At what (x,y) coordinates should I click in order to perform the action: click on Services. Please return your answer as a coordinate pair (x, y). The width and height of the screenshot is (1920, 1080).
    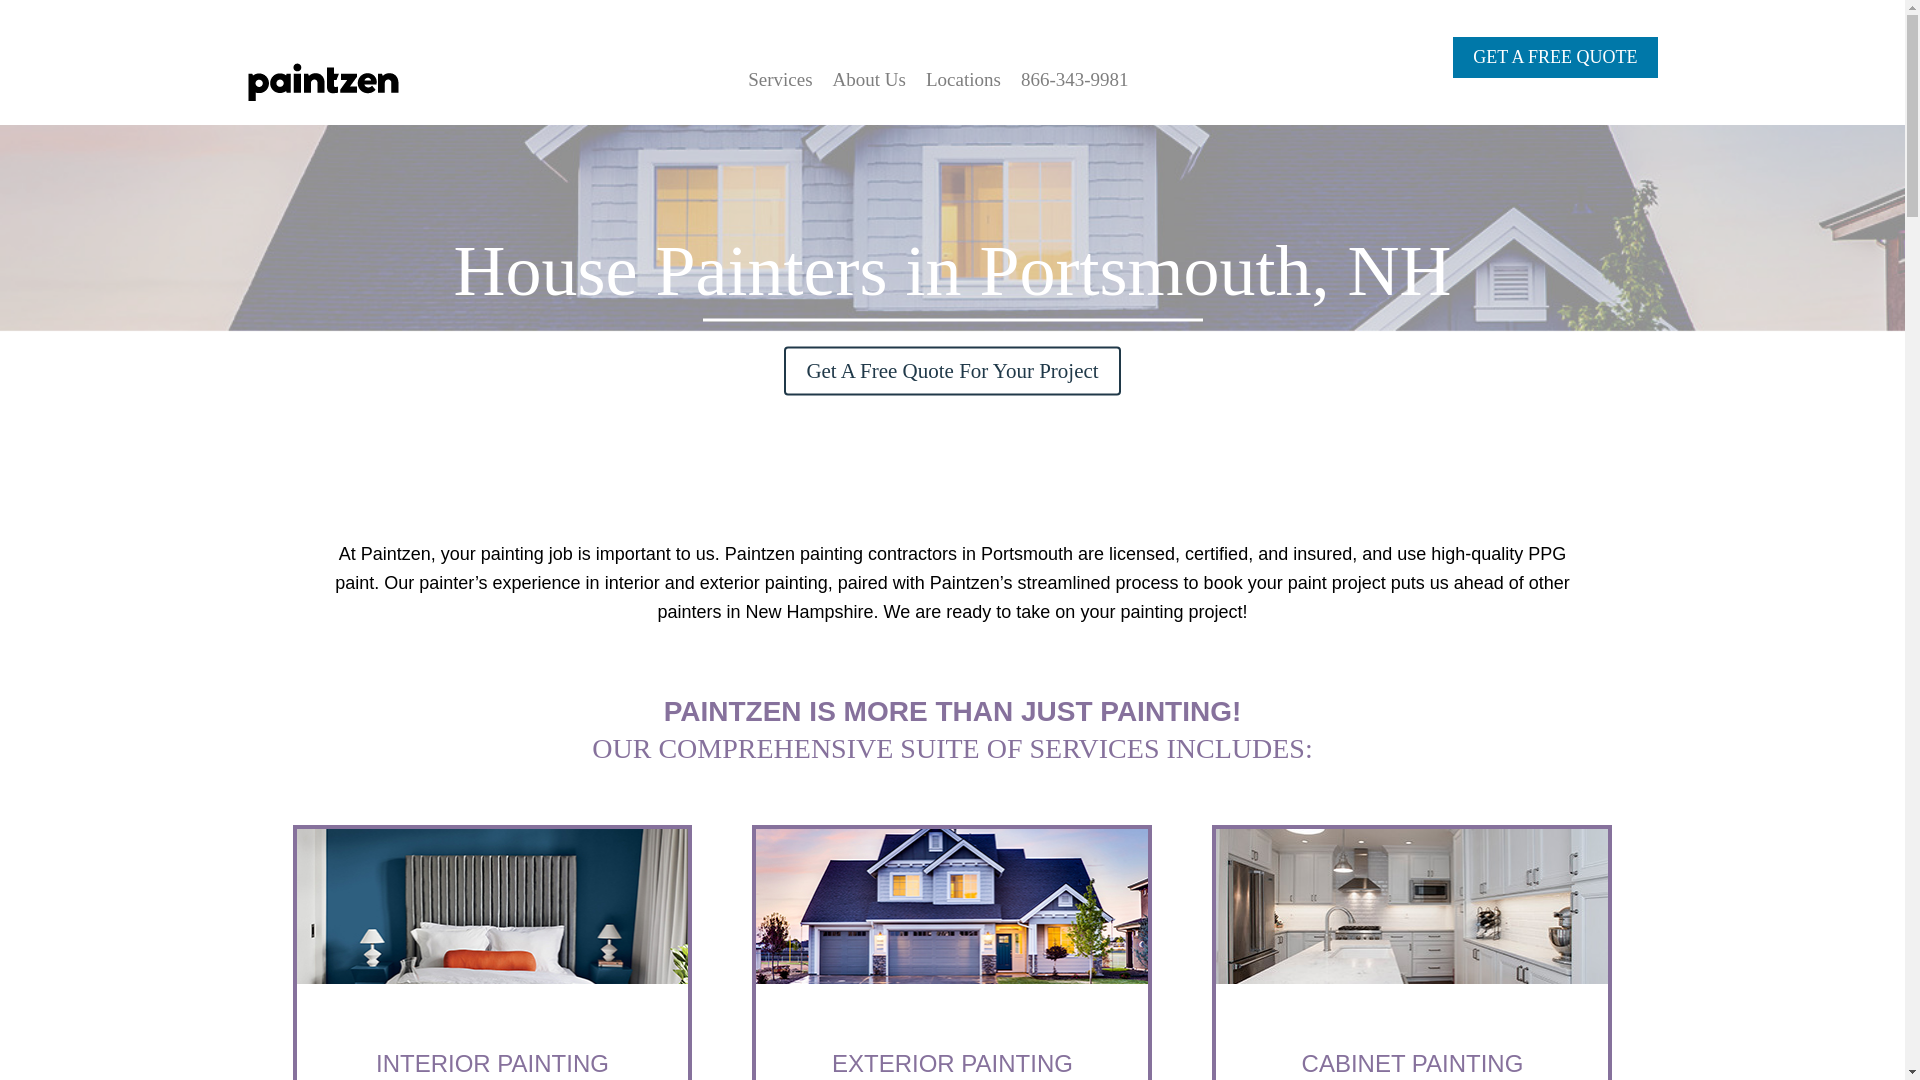
    Looking at the image, I should click on (780, 80).